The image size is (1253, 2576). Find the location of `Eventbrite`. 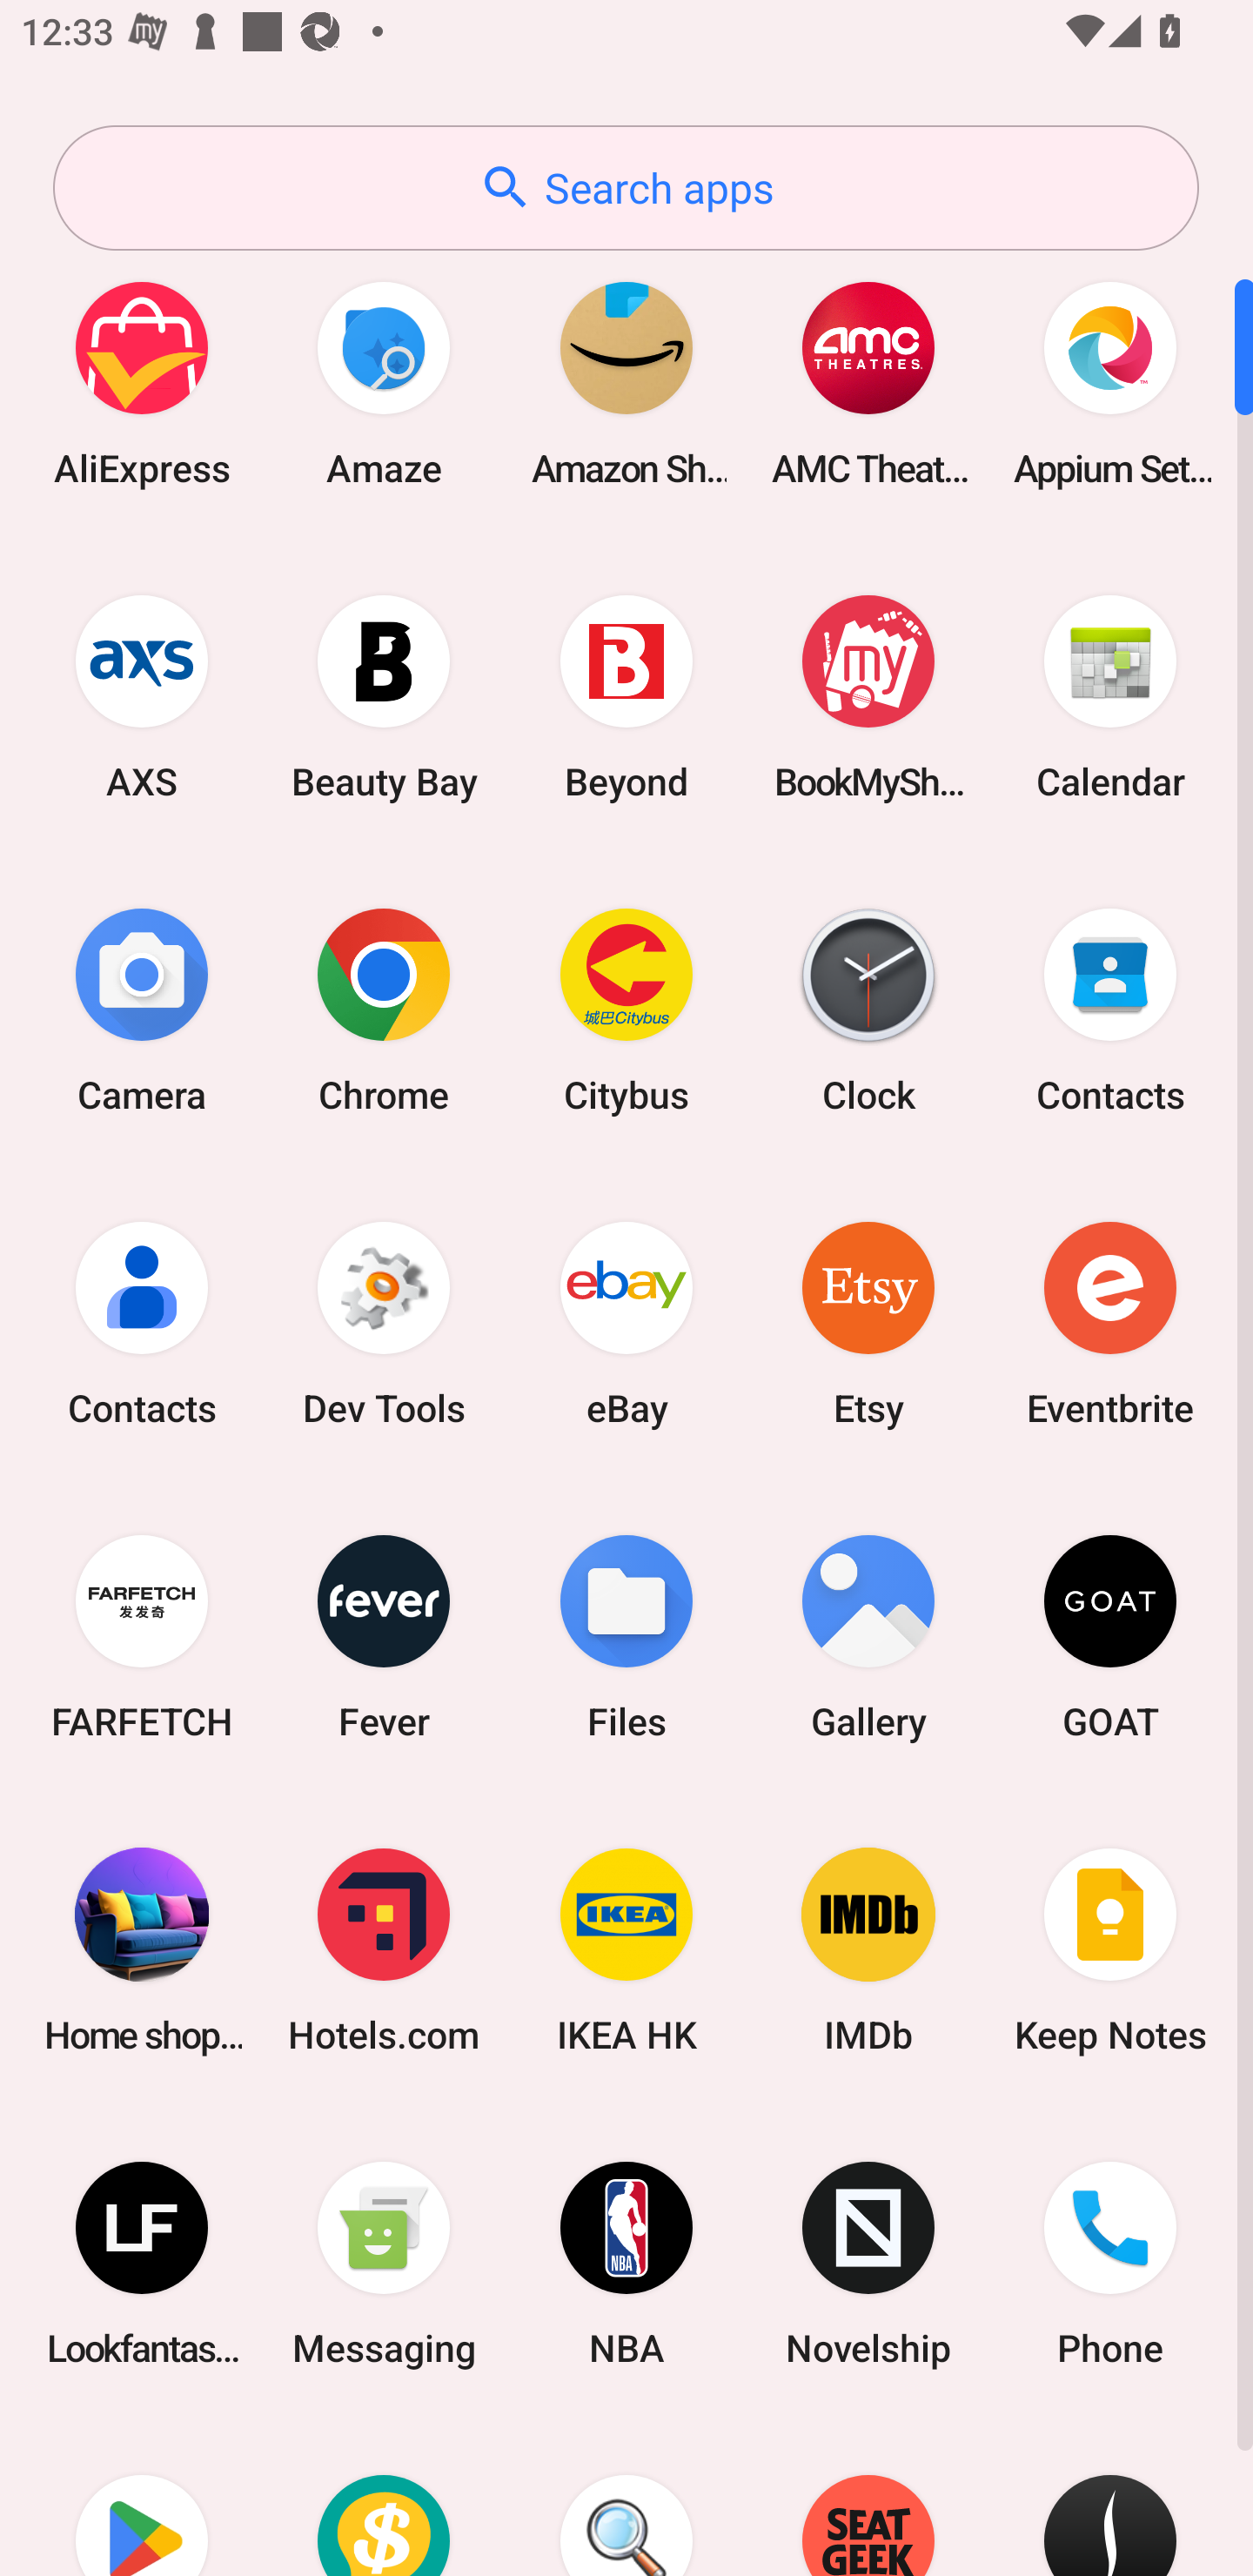

Eventbrite is located at coordinates (1110, 1323).